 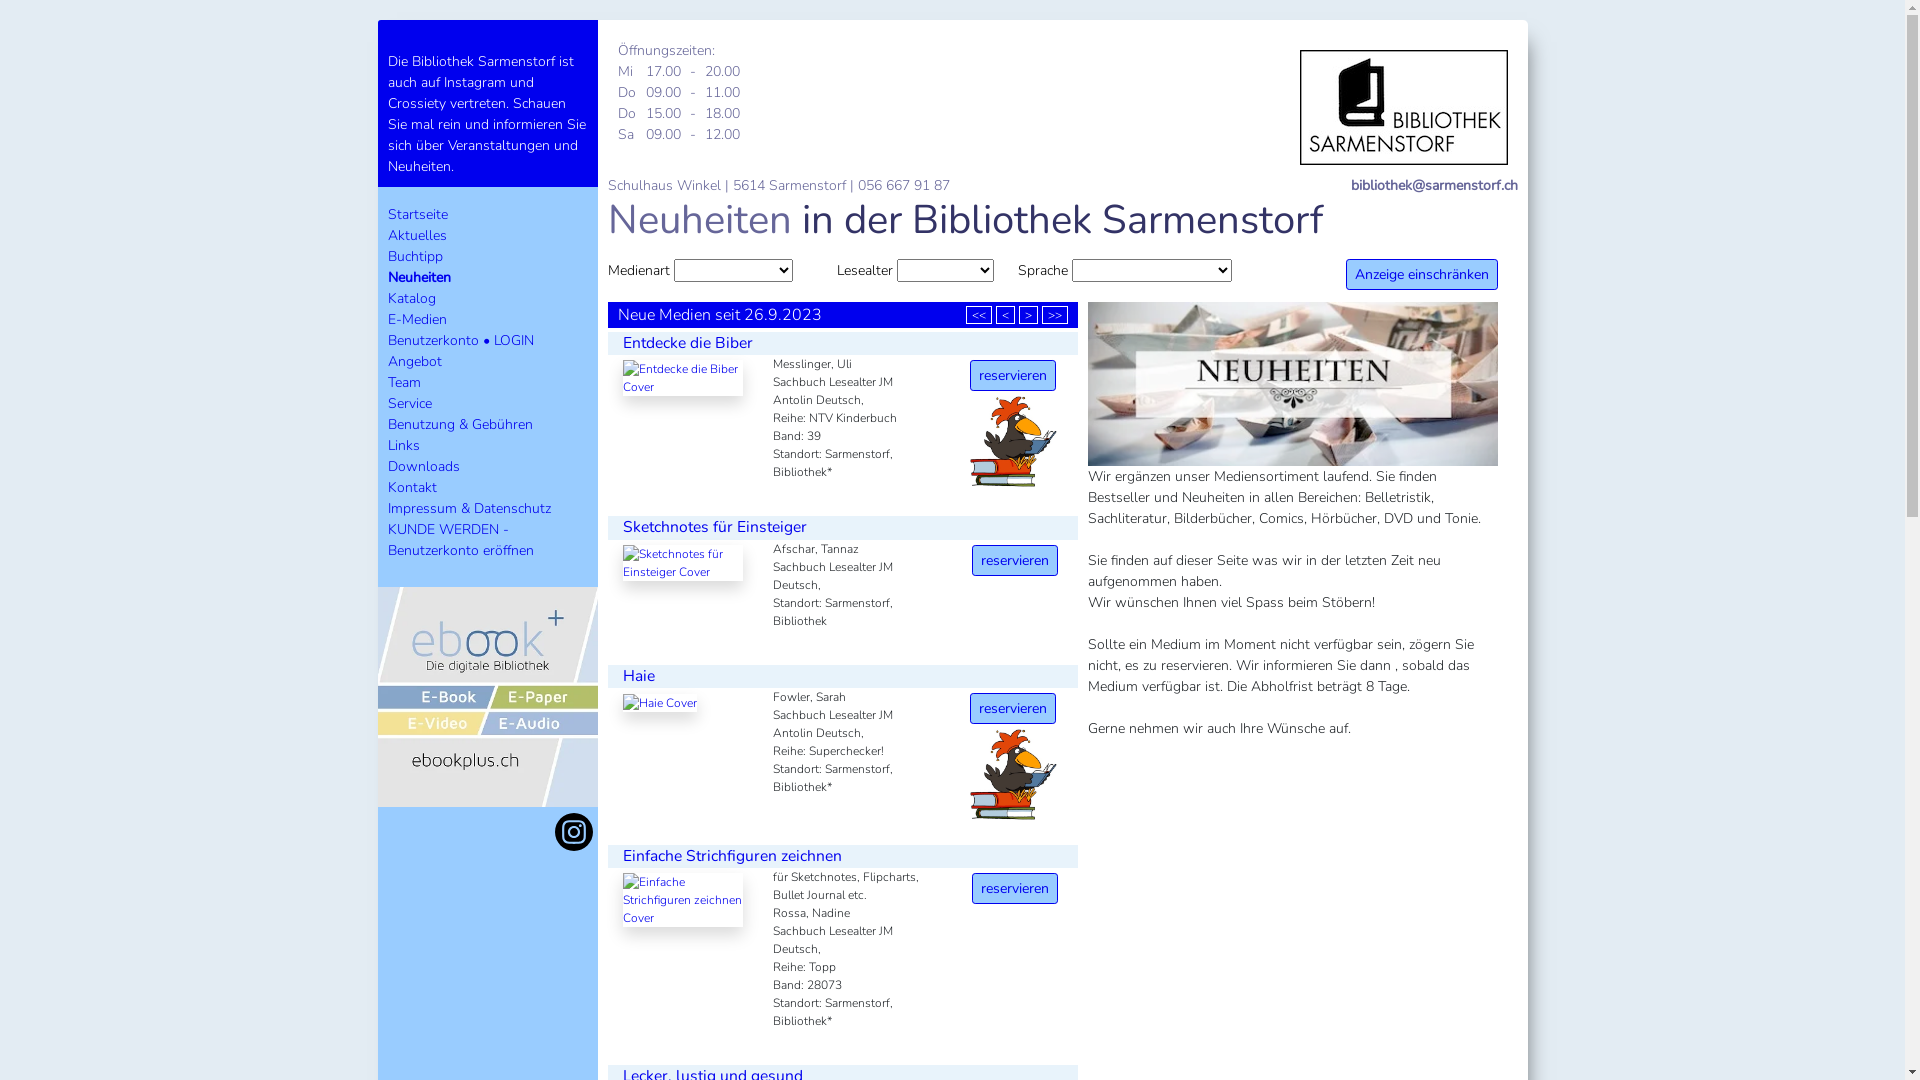 What do you see at coordinates (1015, 560) in the screenshot?
I see `reservieren` at bounding box center [1015, 560].